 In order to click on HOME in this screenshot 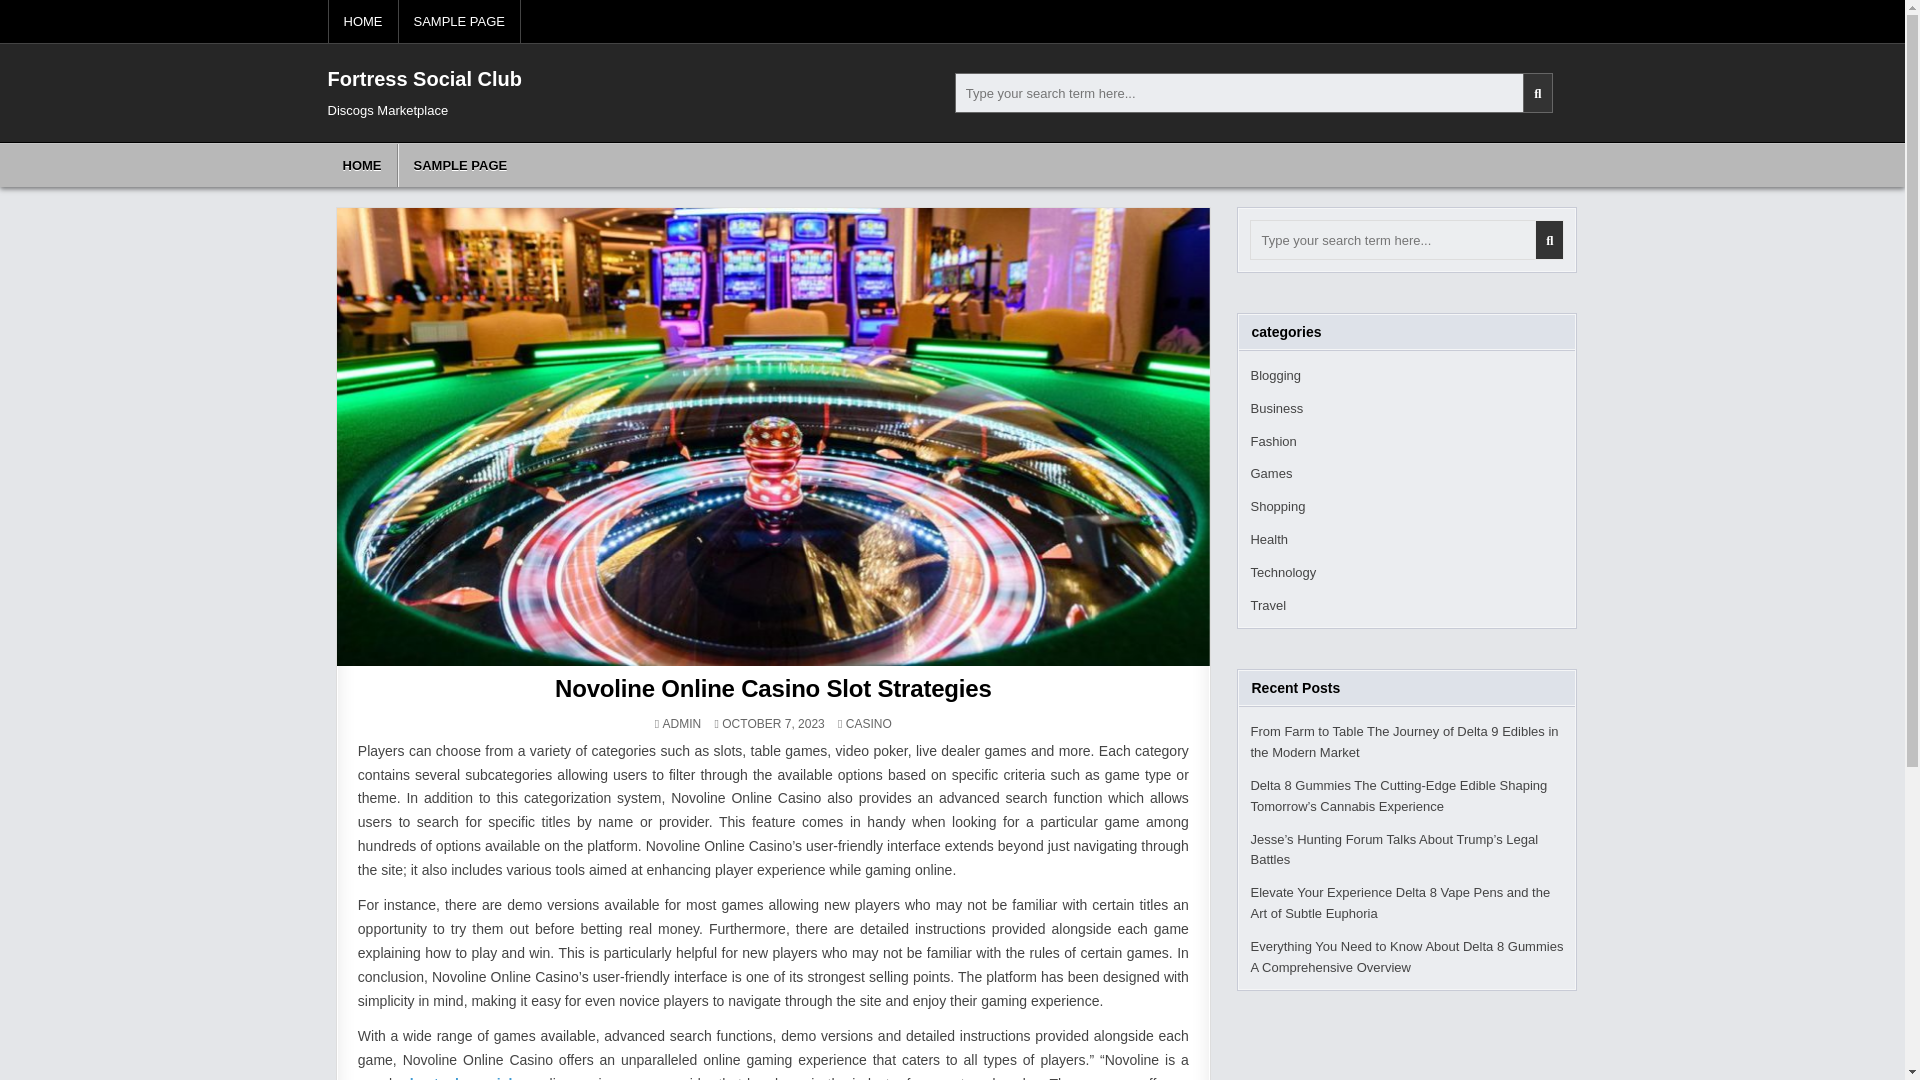, I will do `click(362, 164)`.